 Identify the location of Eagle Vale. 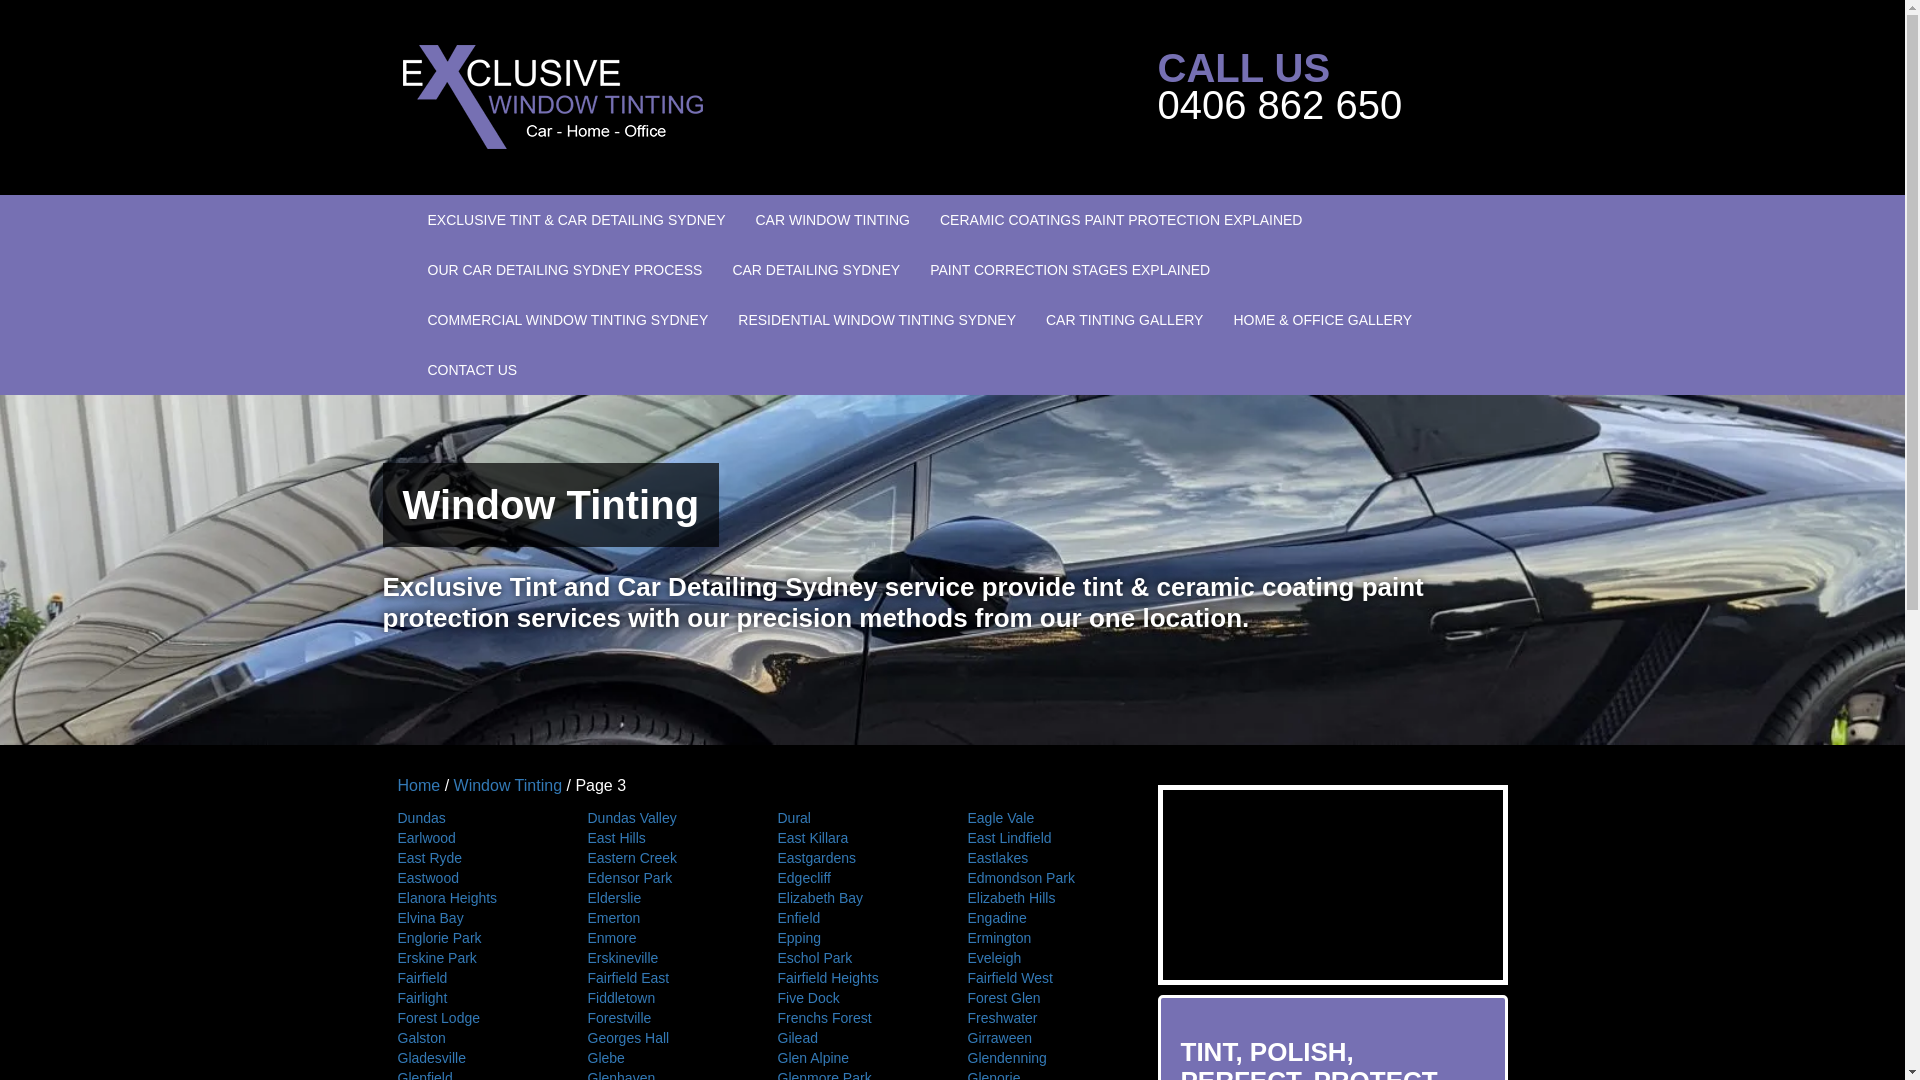
(1047, 818).